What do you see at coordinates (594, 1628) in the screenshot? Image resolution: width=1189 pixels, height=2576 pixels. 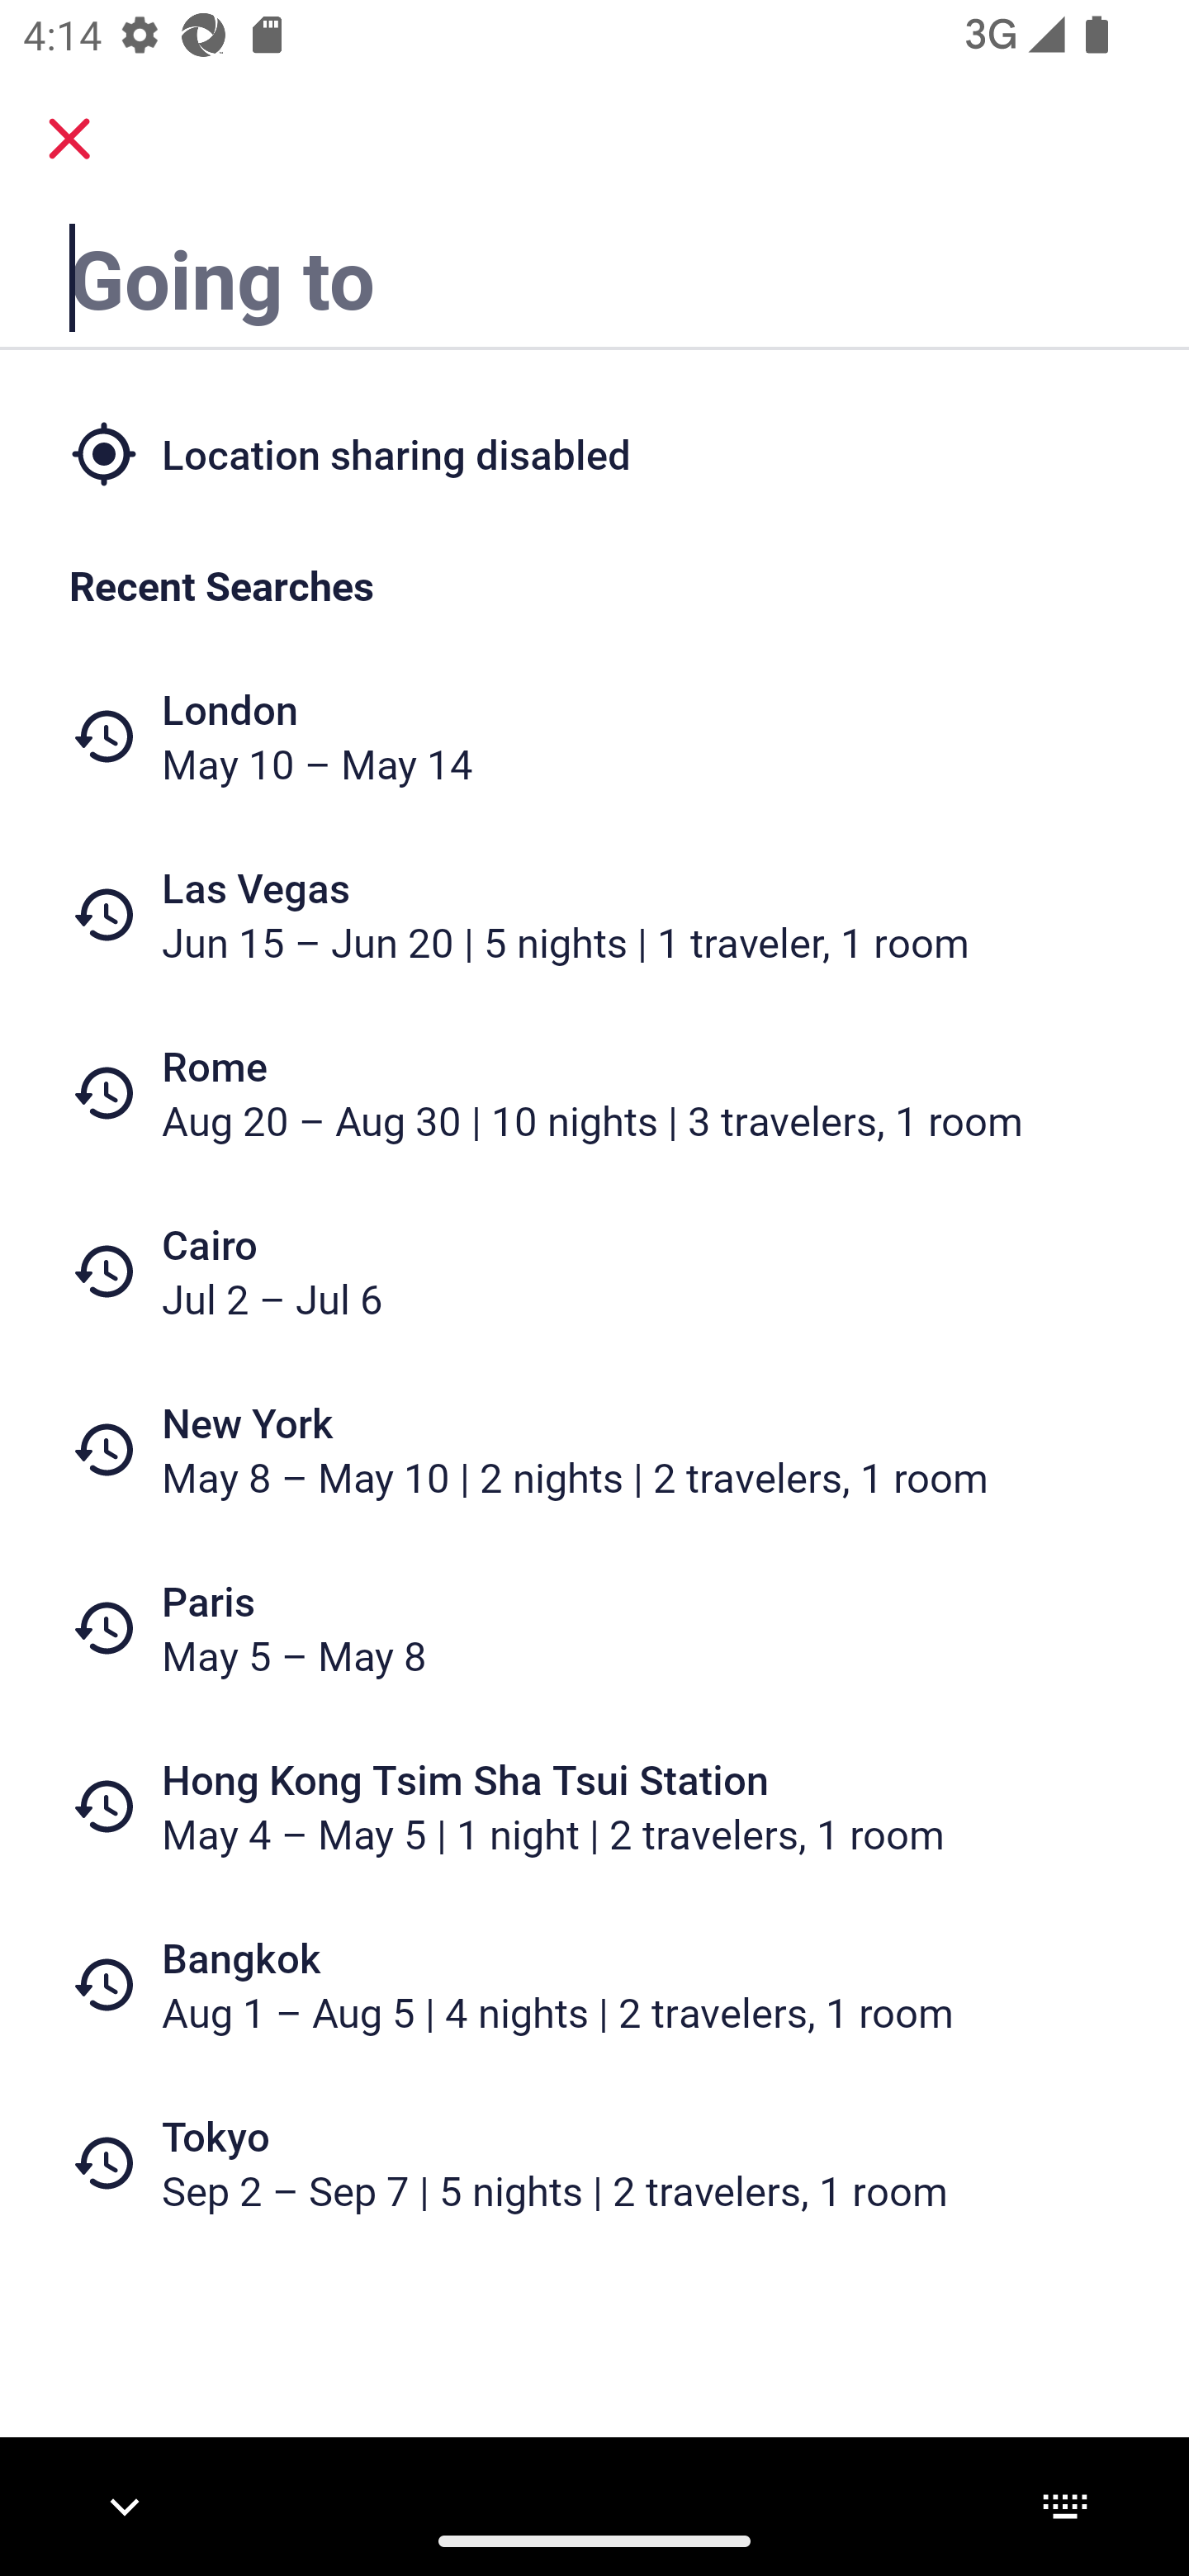 I see `Paris May 5 – May 8` at bounding box center [594, 1628].